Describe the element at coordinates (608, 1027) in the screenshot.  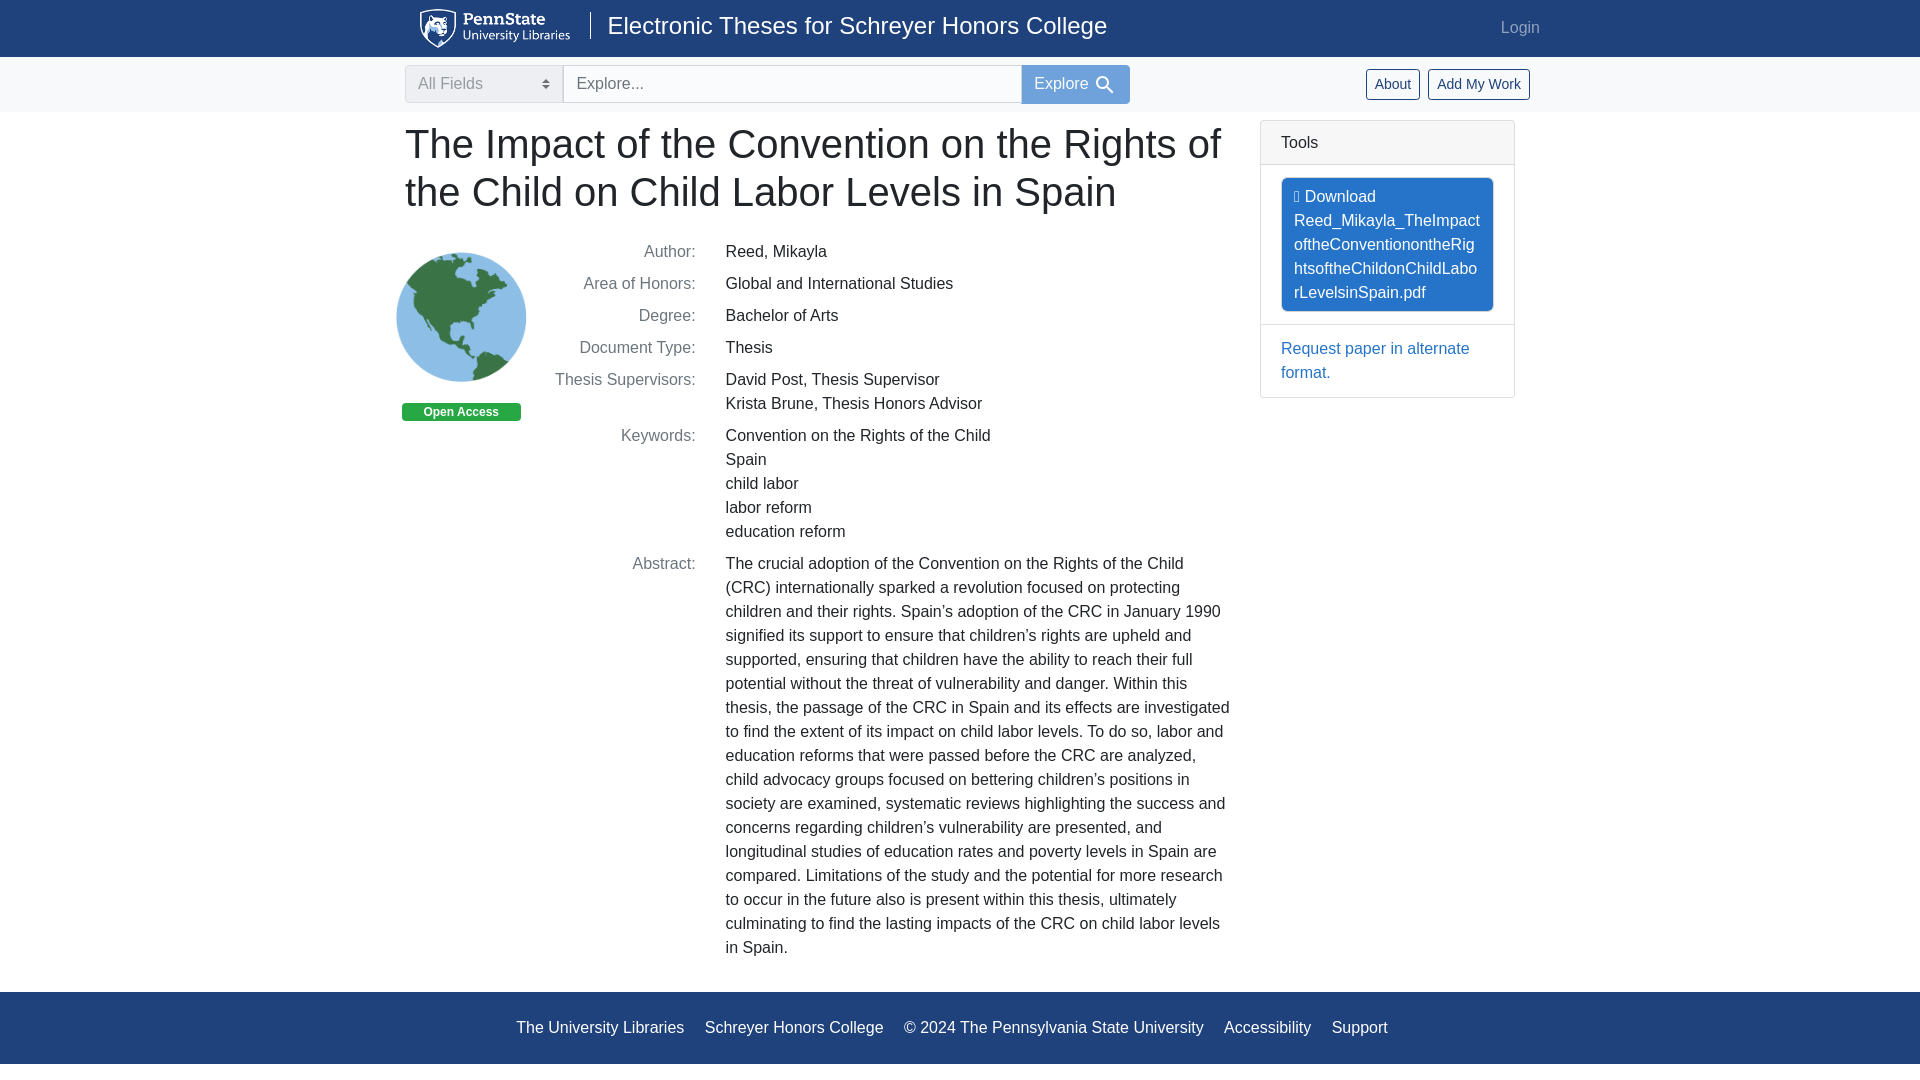
I see `The University Libraries` at that location.